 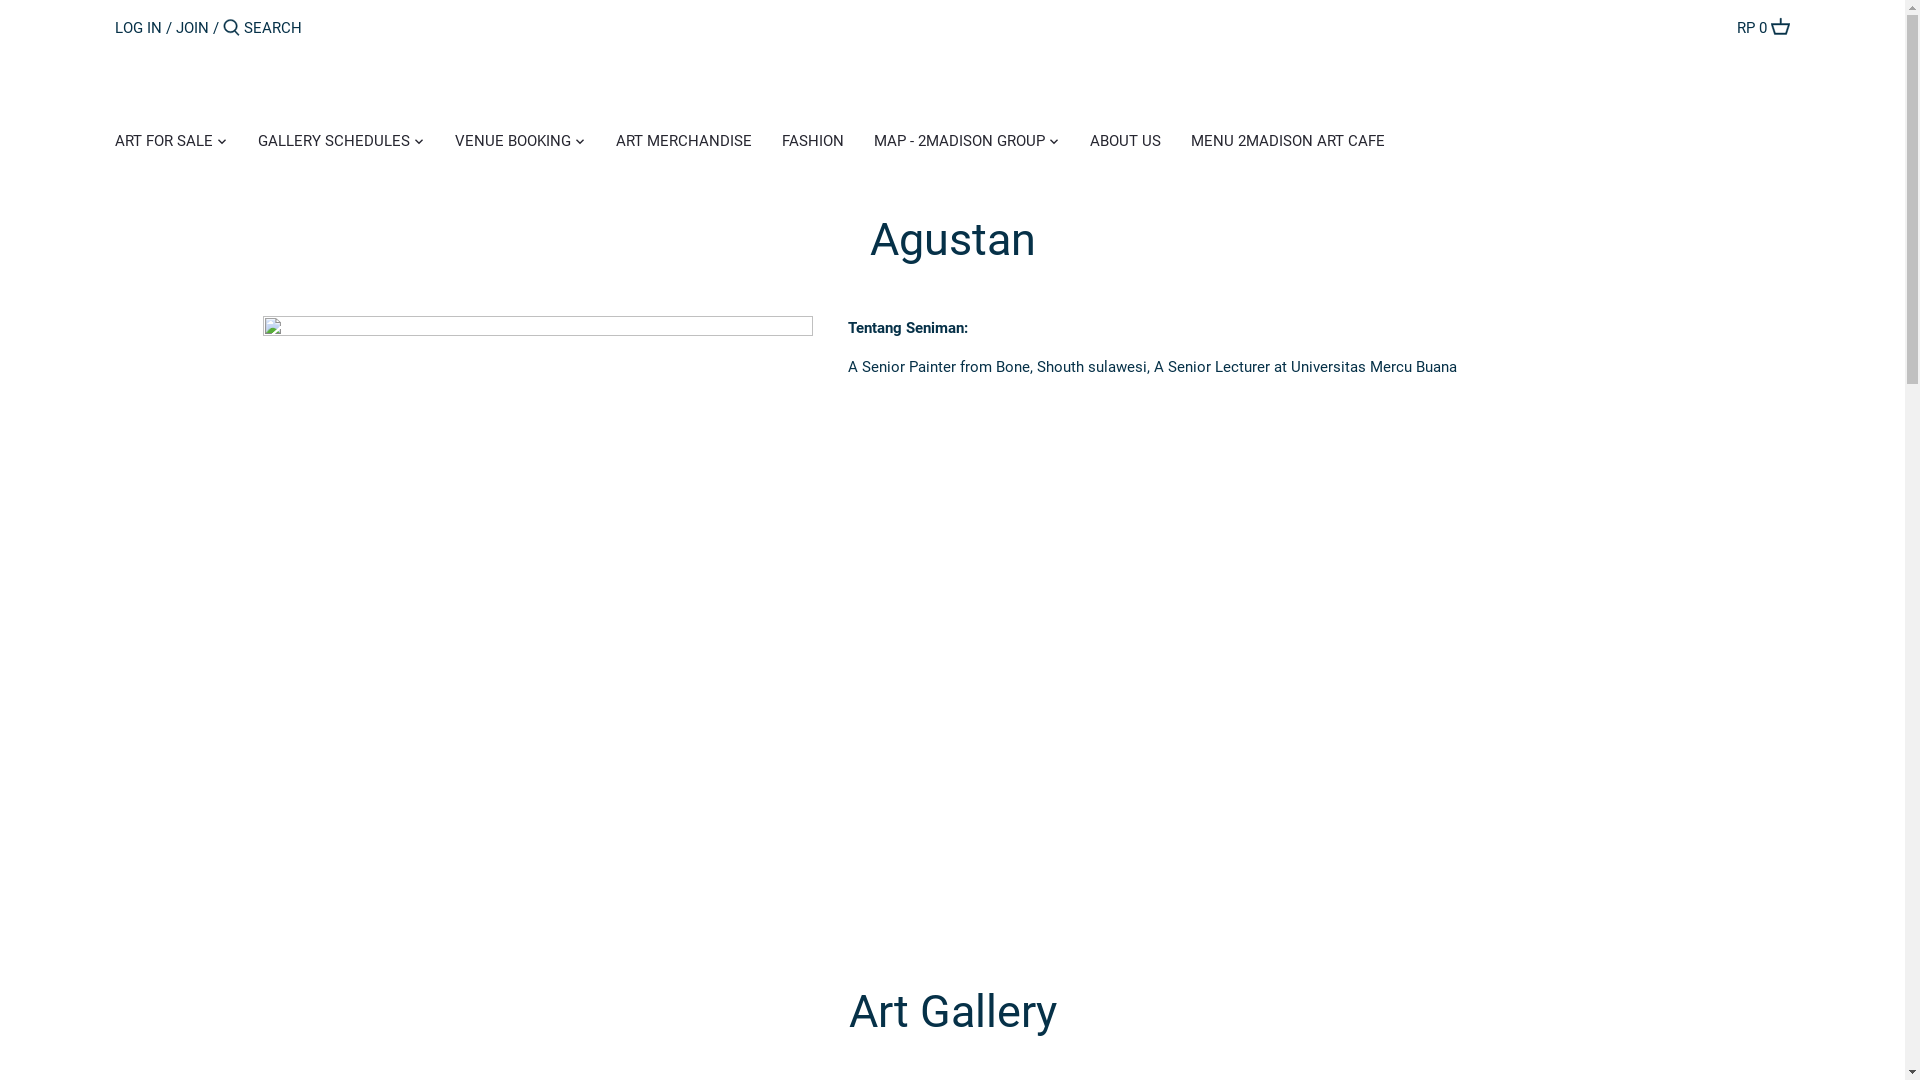 I want to click on GALLERY SCHEDULES, so click(x=334, y=144).